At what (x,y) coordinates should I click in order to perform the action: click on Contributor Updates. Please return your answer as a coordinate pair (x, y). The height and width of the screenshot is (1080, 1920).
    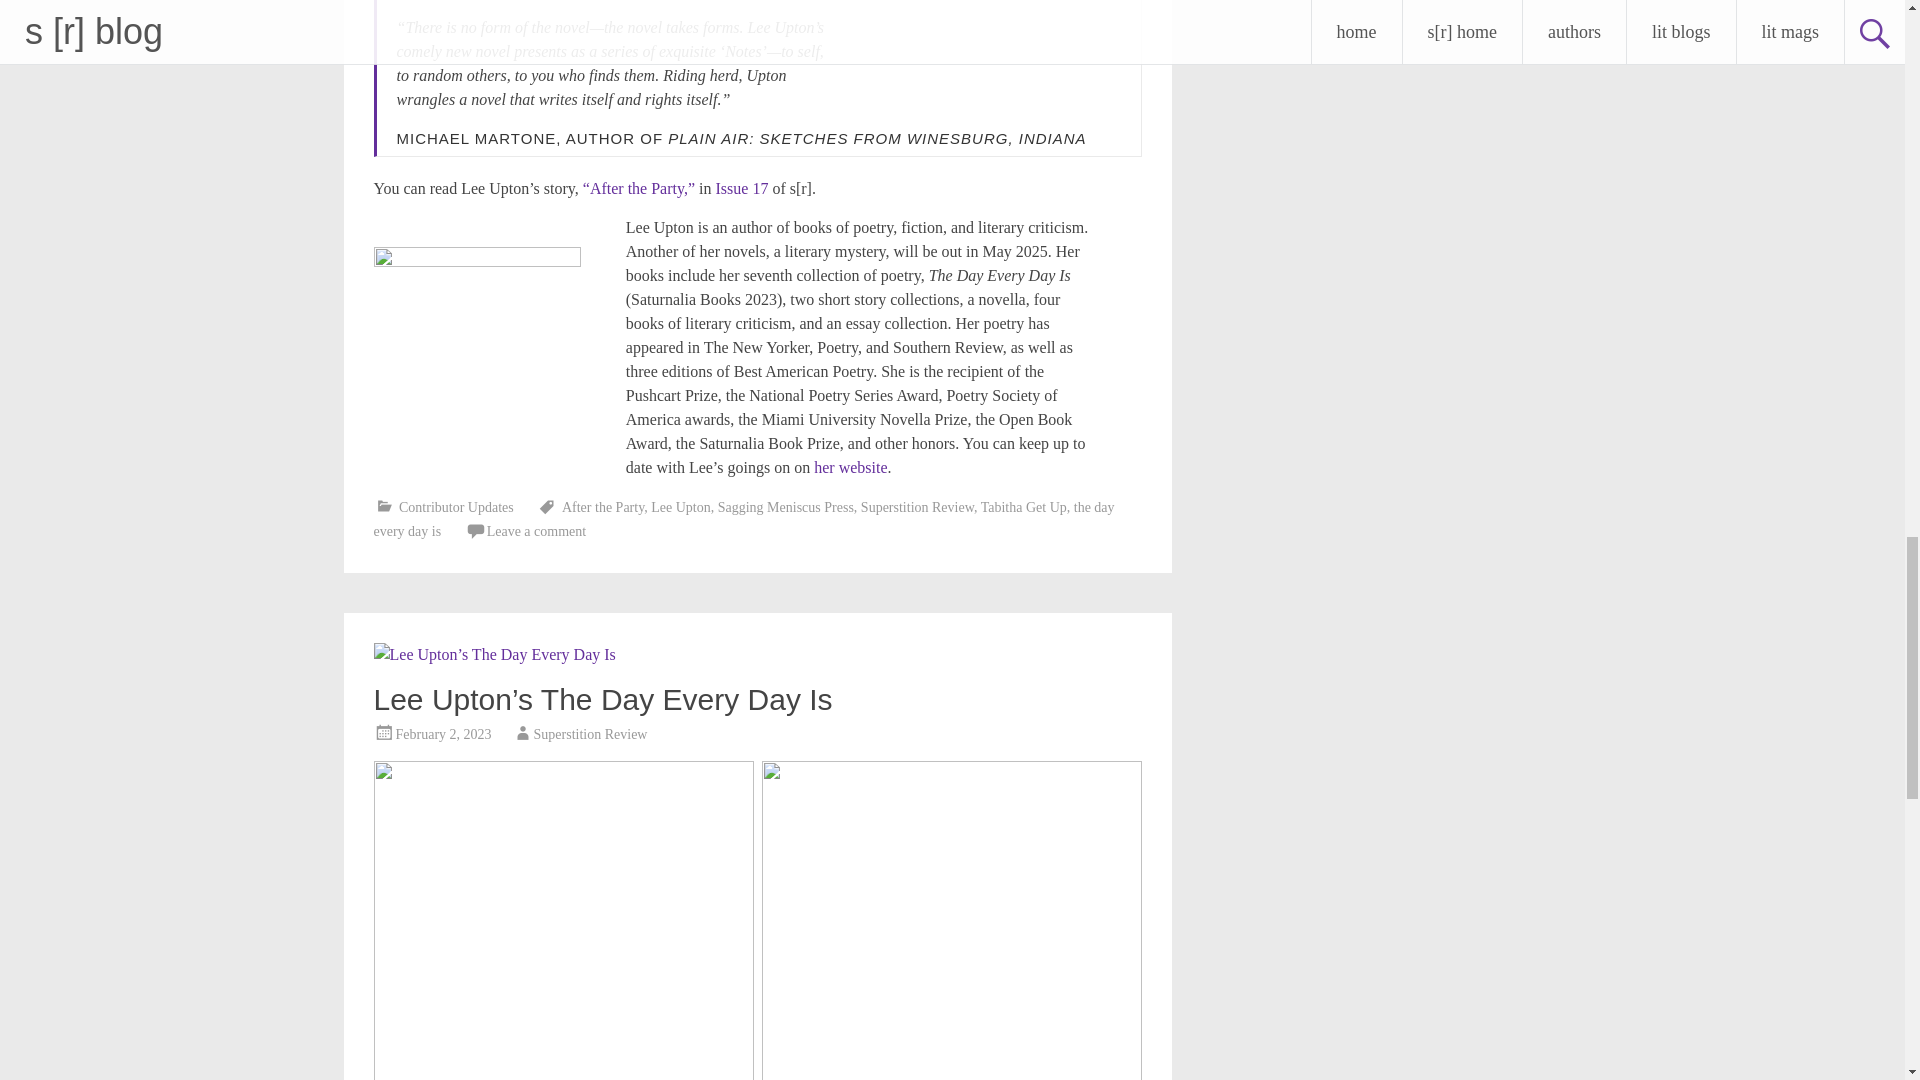
    Looking at the image, I should click on (456, 508).